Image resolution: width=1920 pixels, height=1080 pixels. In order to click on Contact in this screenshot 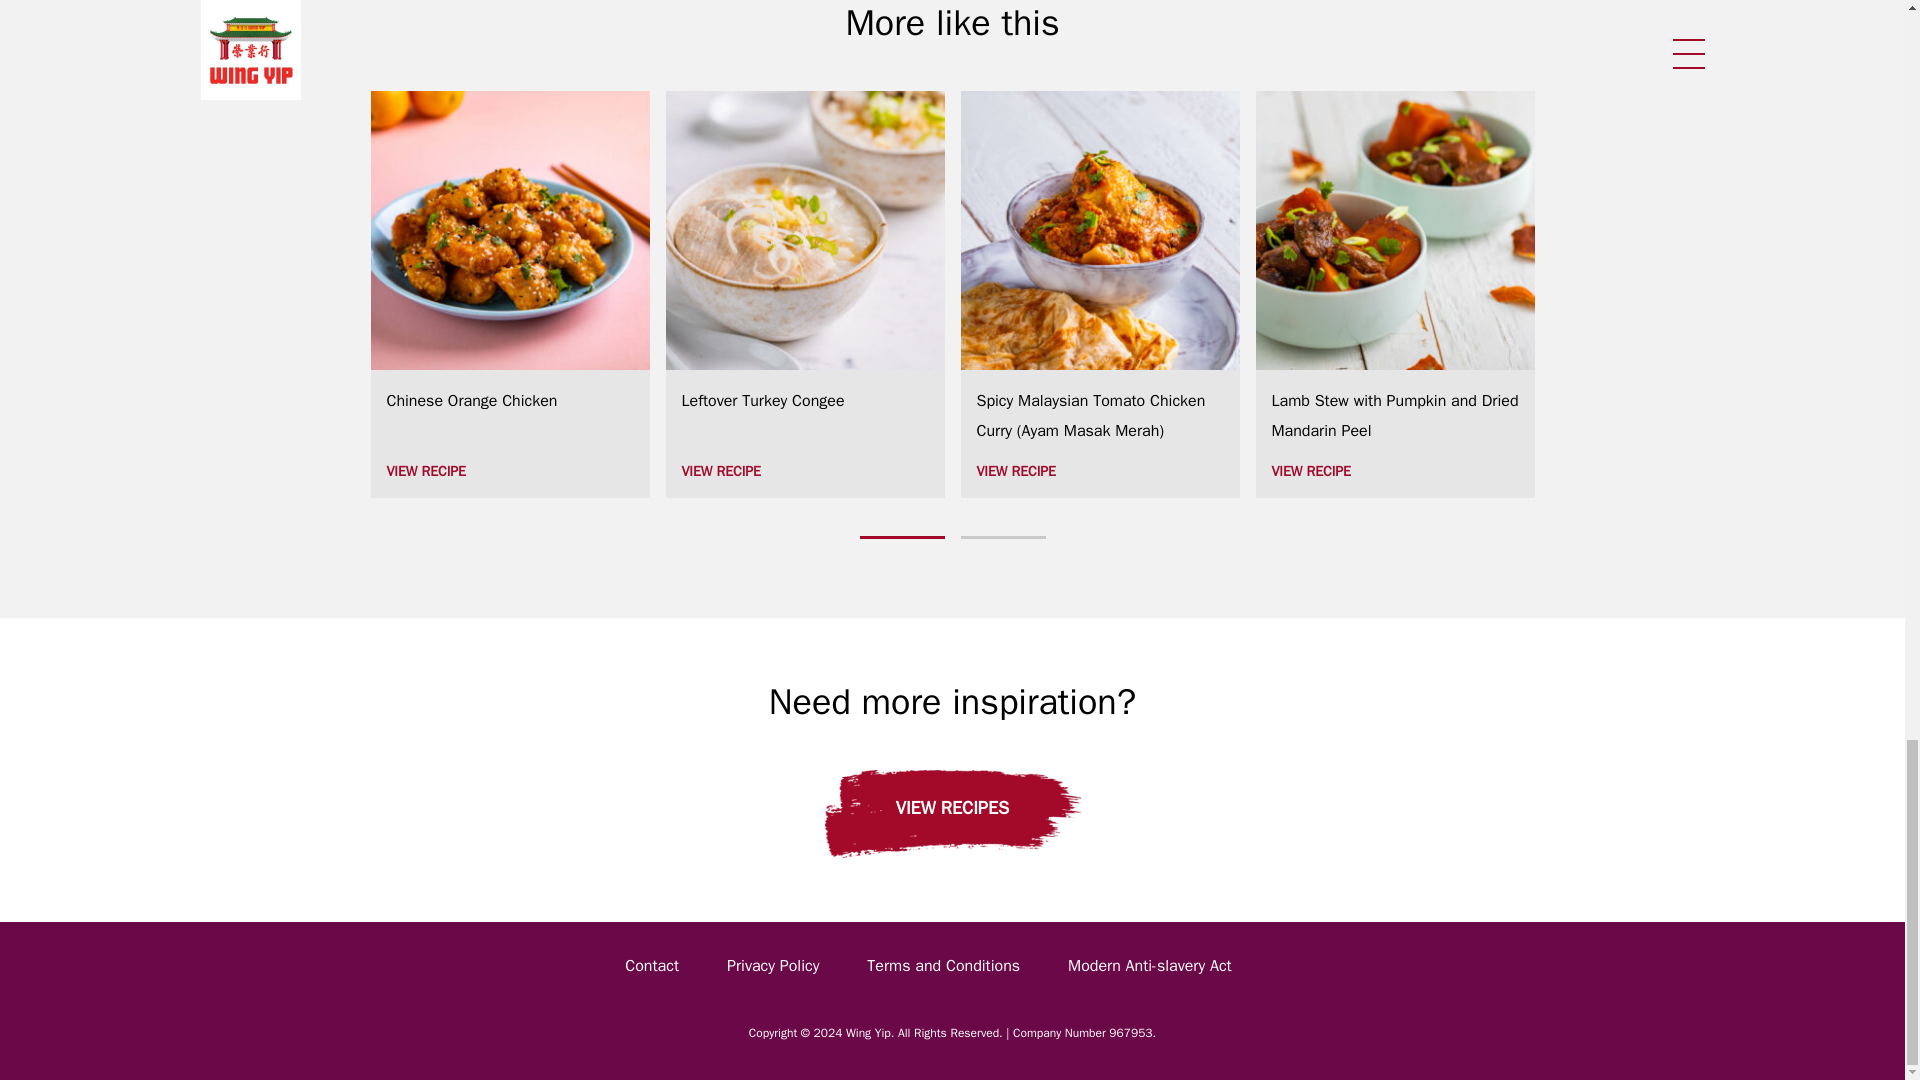, I will do `click(652, 966)`.